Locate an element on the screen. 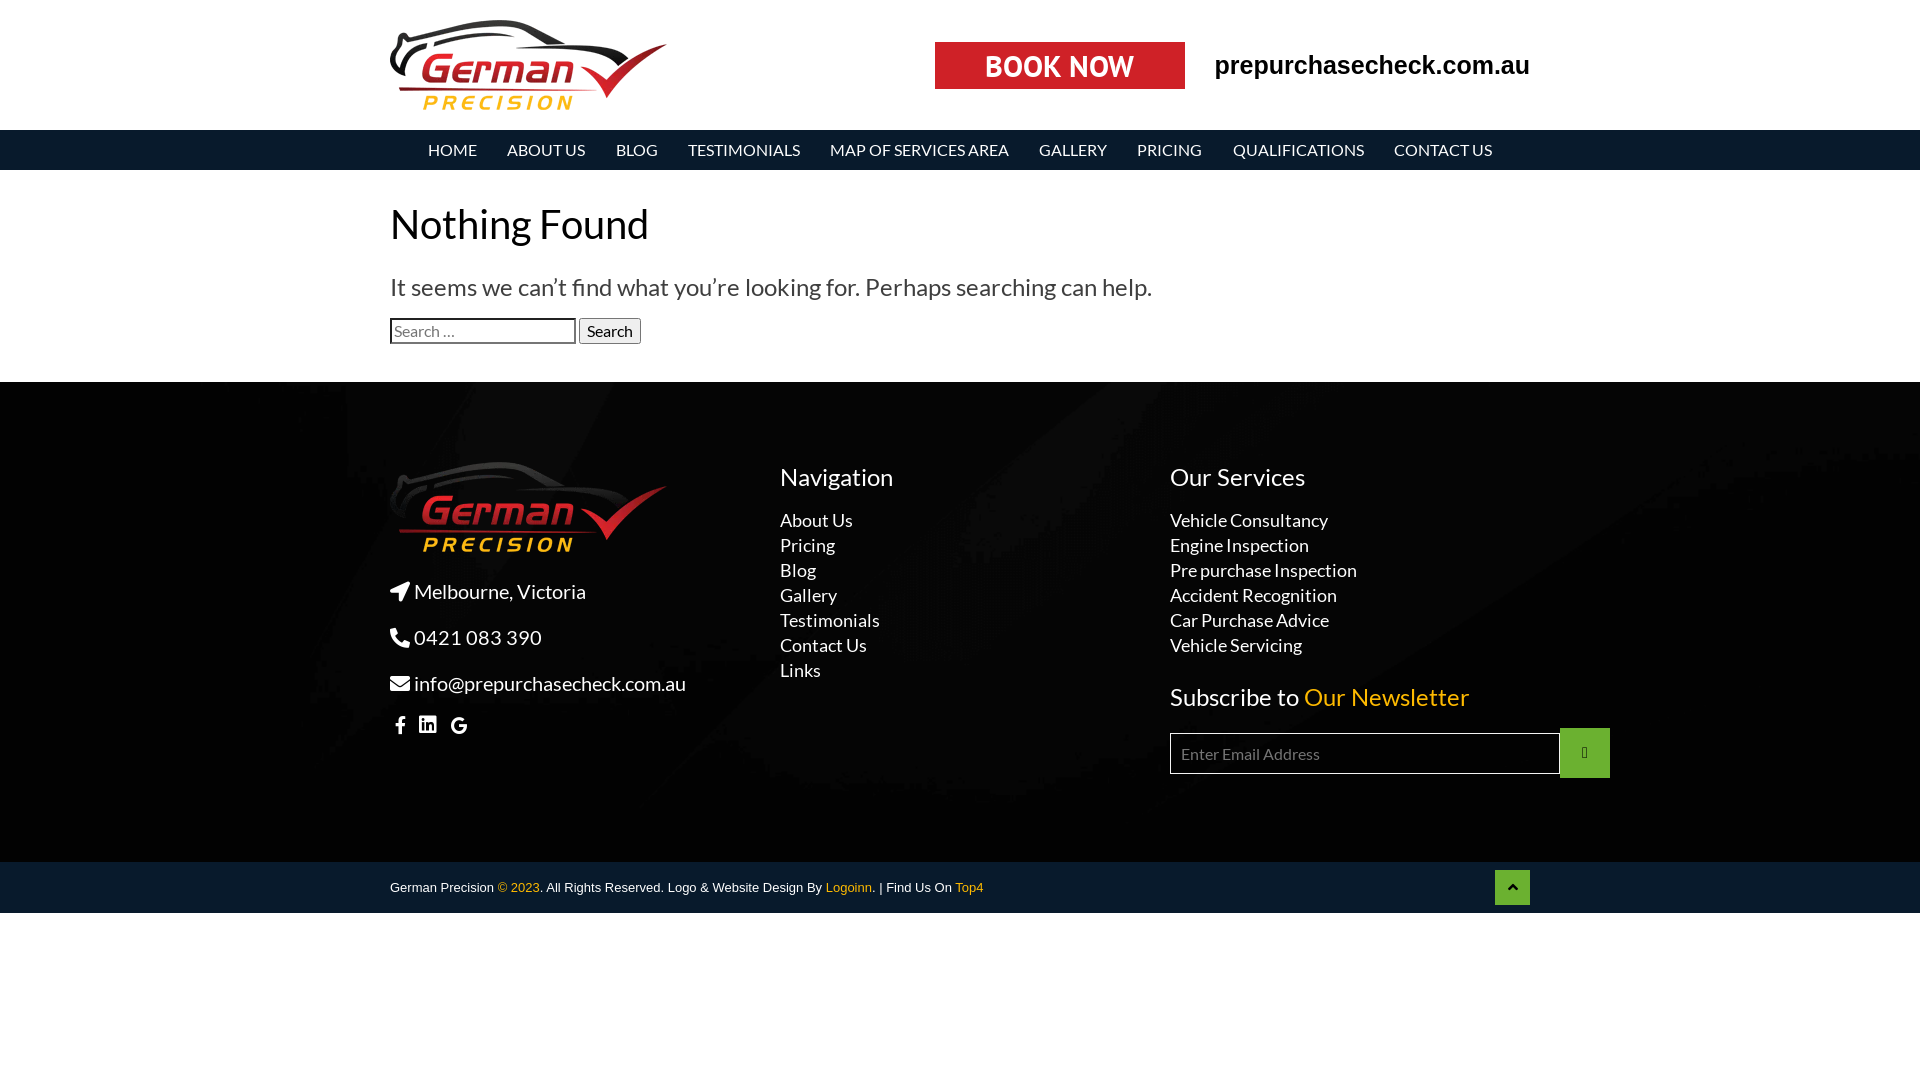  Gallery is located at coordinates (808, 595).